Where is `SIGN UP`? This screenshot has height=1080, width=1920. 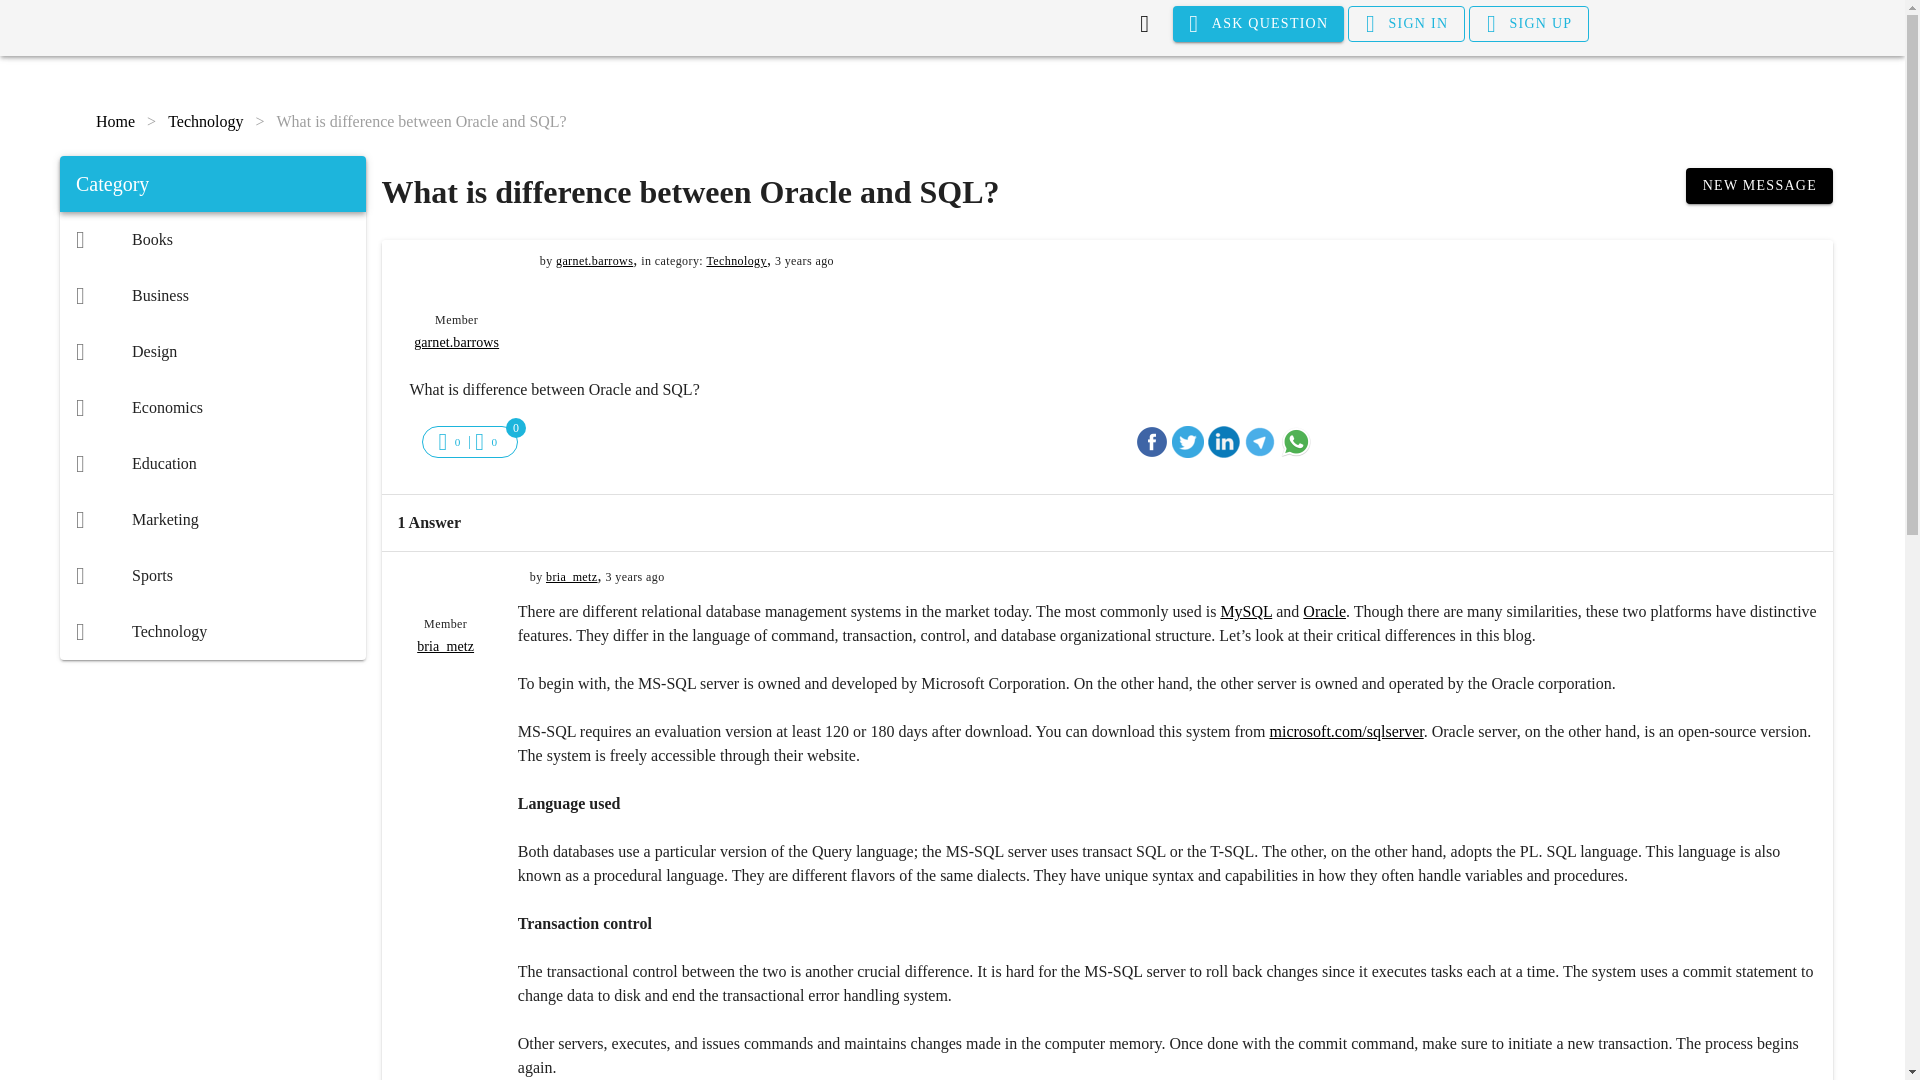
SIGN UP is located at coordinates (1528, 24).